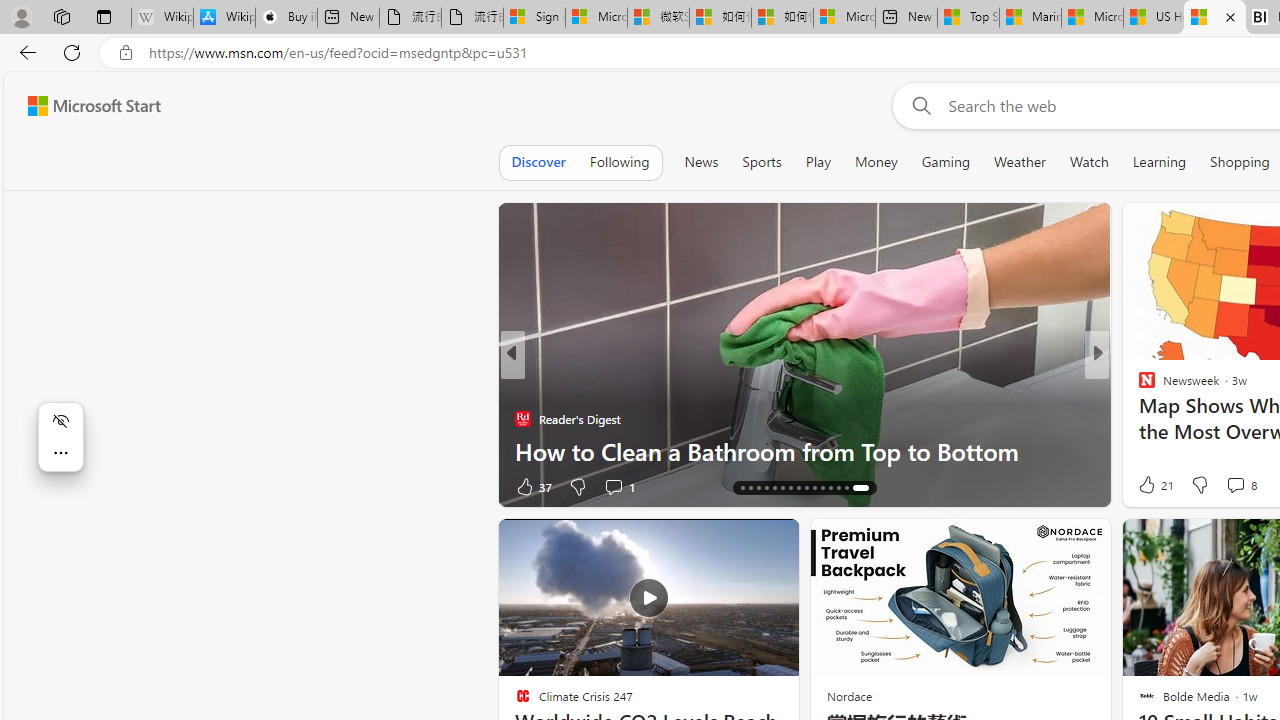 The width and height of the screenshot is (1280, 720). What do you see at coordinates (738, 542) in the screenshot?
I see `Hide this story` at bounding box center [738, 542].